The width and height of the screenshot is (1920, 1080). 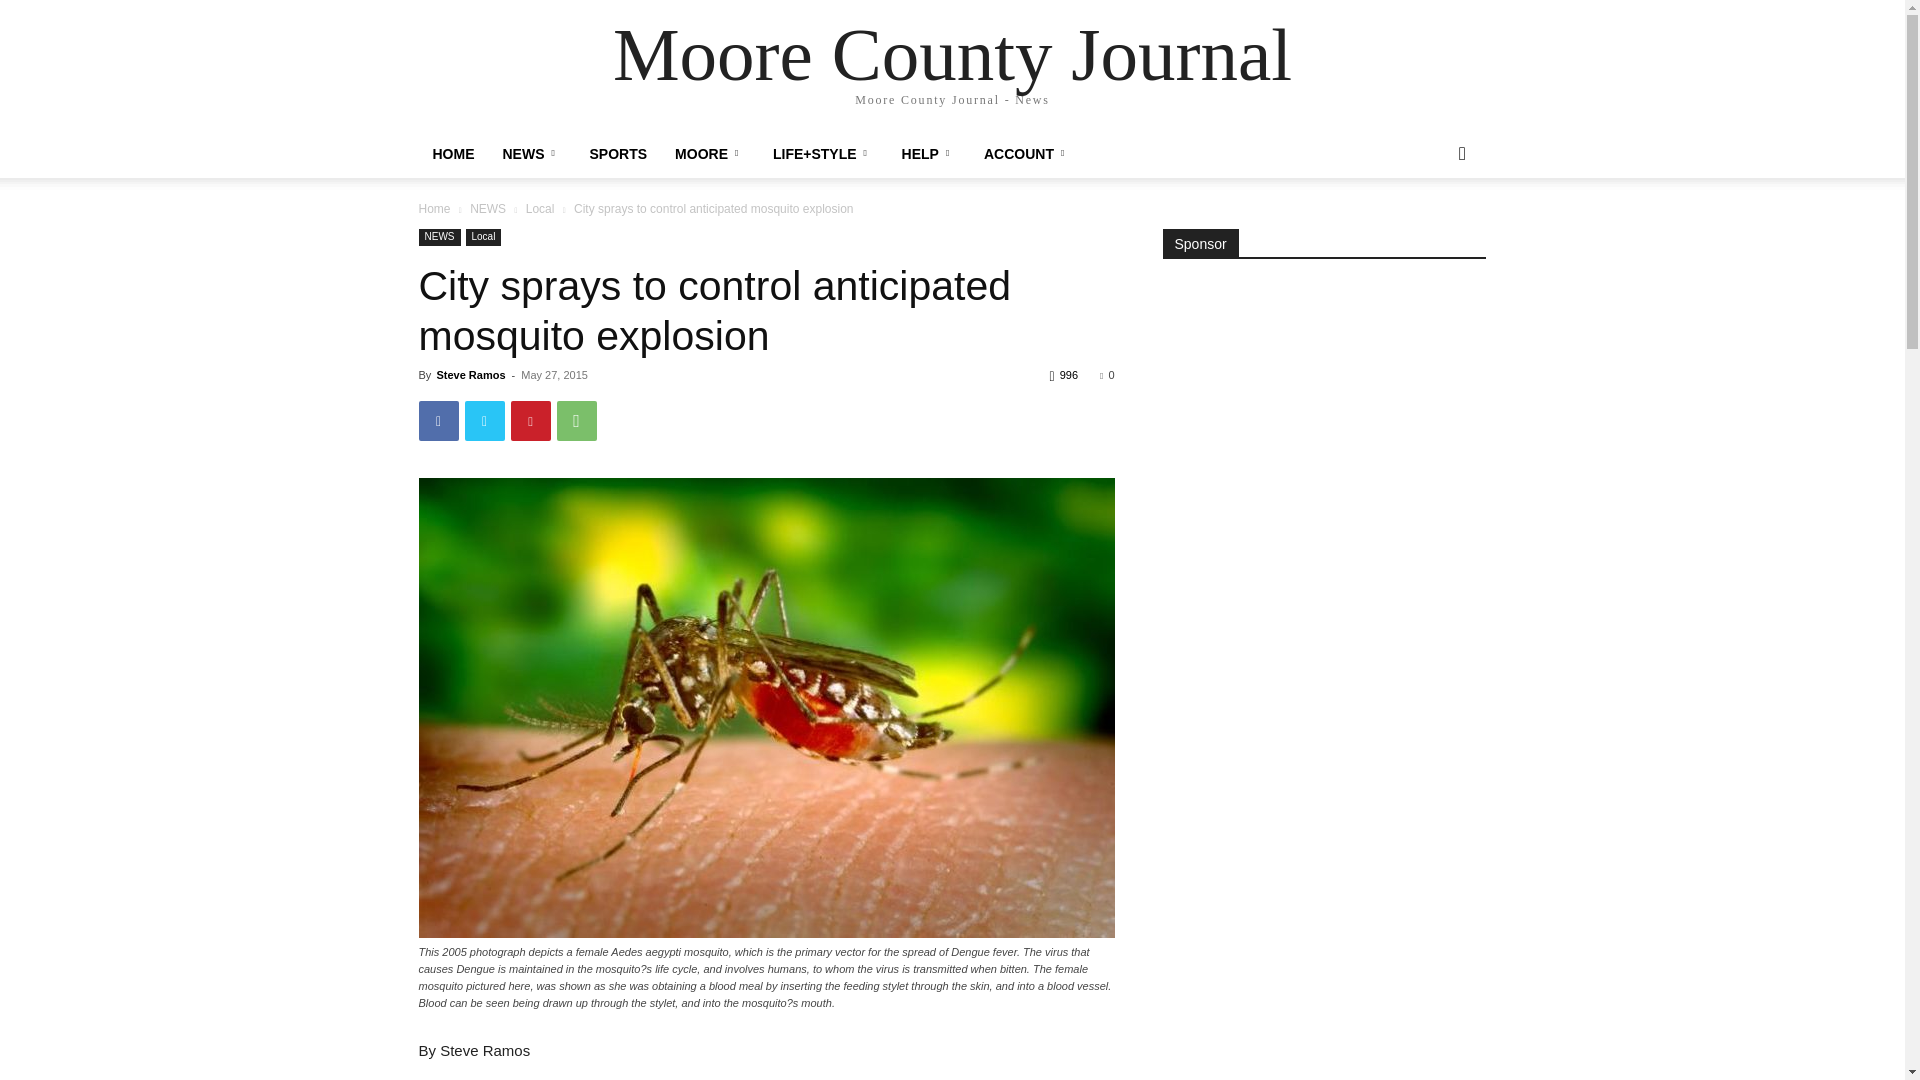 What do you see at coordinates (439, 237) in the screenshot?
I see `NEWS` at bounding box center [439, 237].